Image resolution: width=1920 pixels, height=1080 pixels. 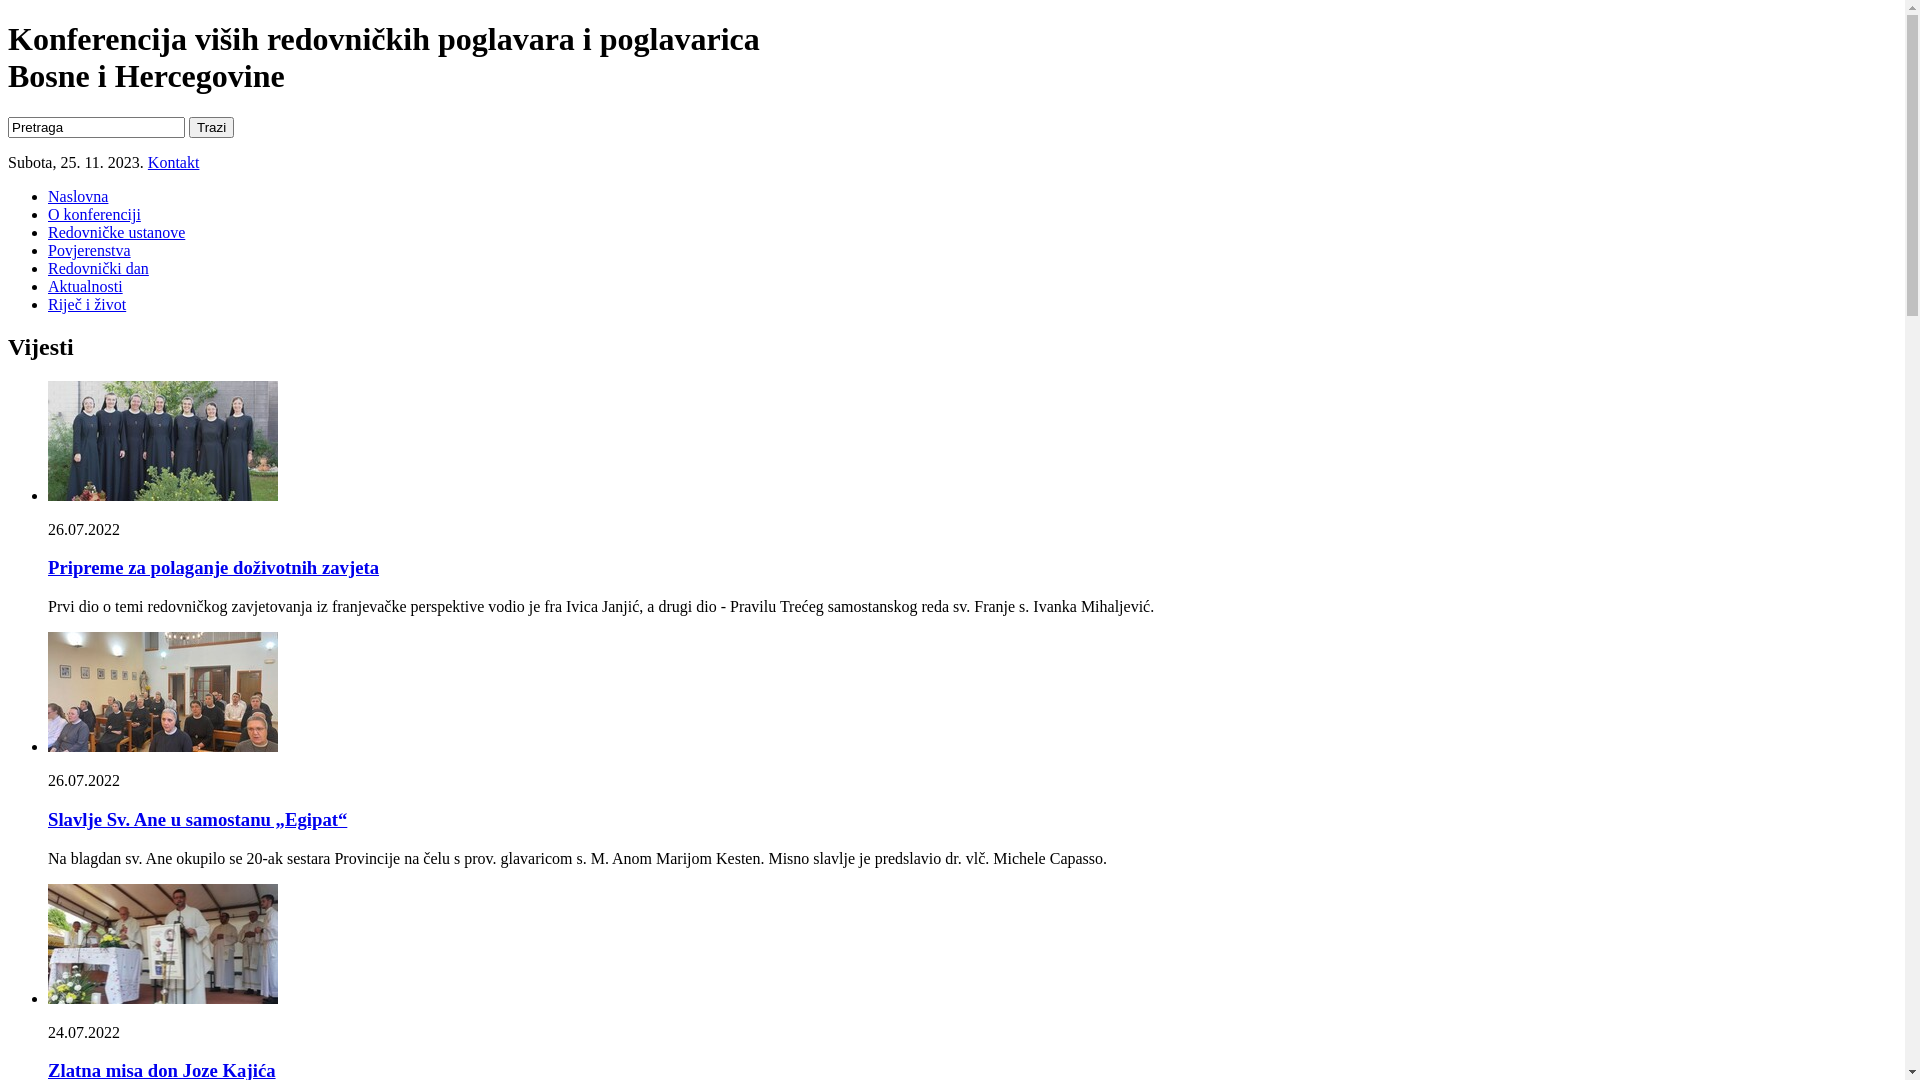 What do you see at coordinates (174, 162) in the screenshot?
I see `Kontakt` at bounding box center [174, 162].